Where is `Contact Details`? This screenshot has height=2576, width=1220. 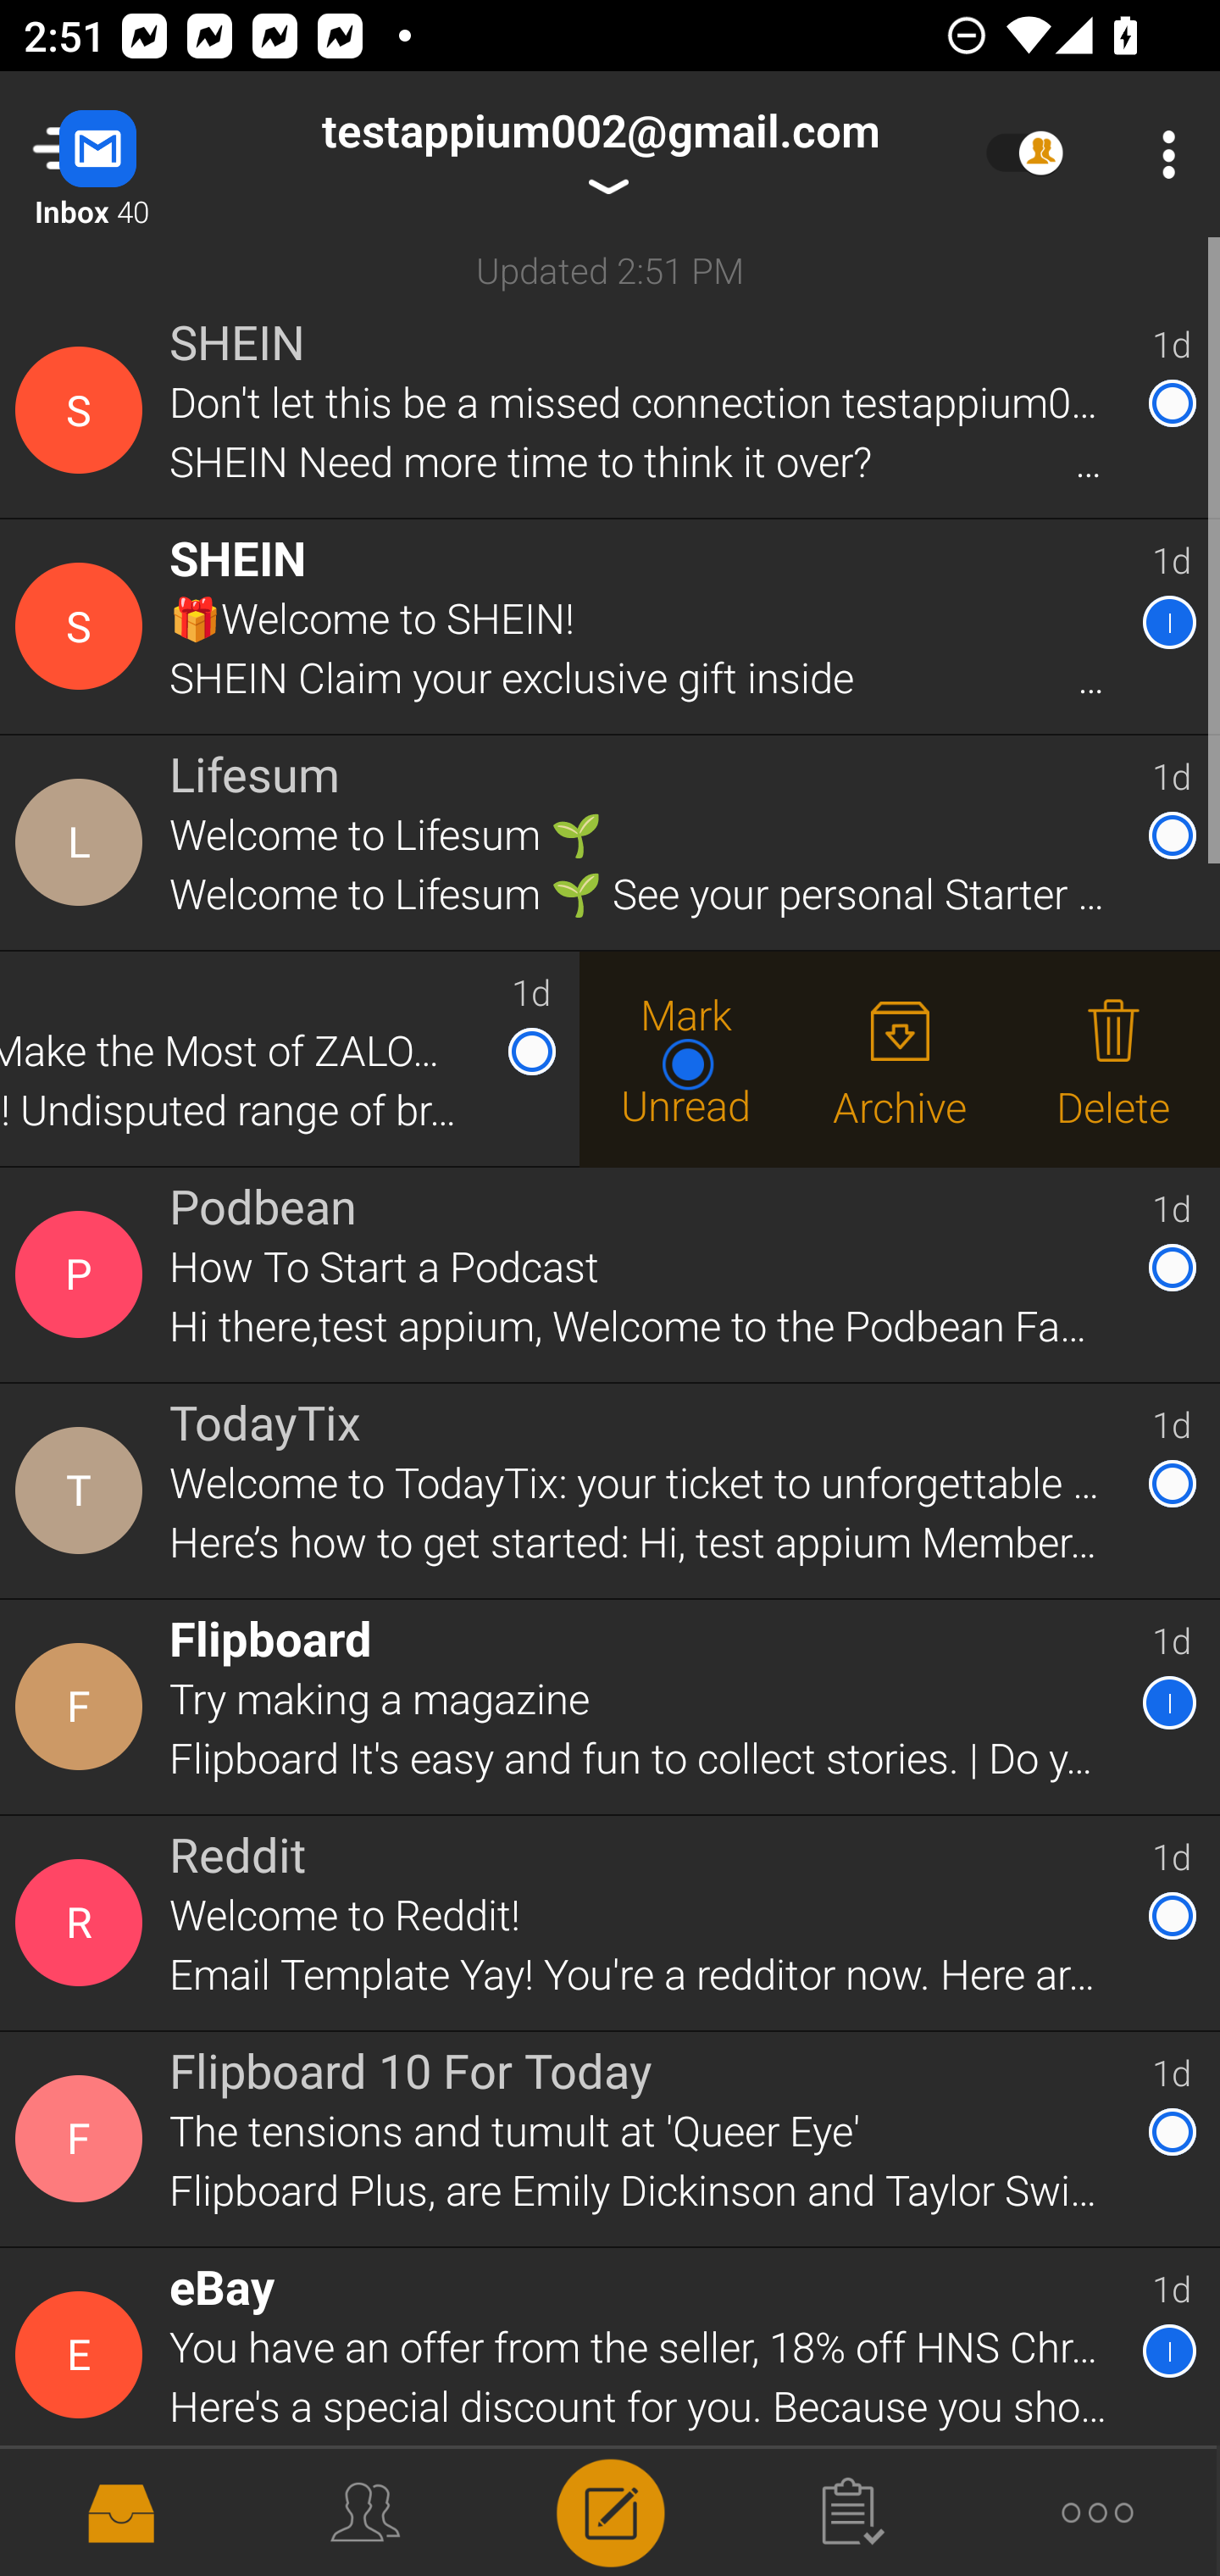 Contact Details is located at coordinates (83, 1490).